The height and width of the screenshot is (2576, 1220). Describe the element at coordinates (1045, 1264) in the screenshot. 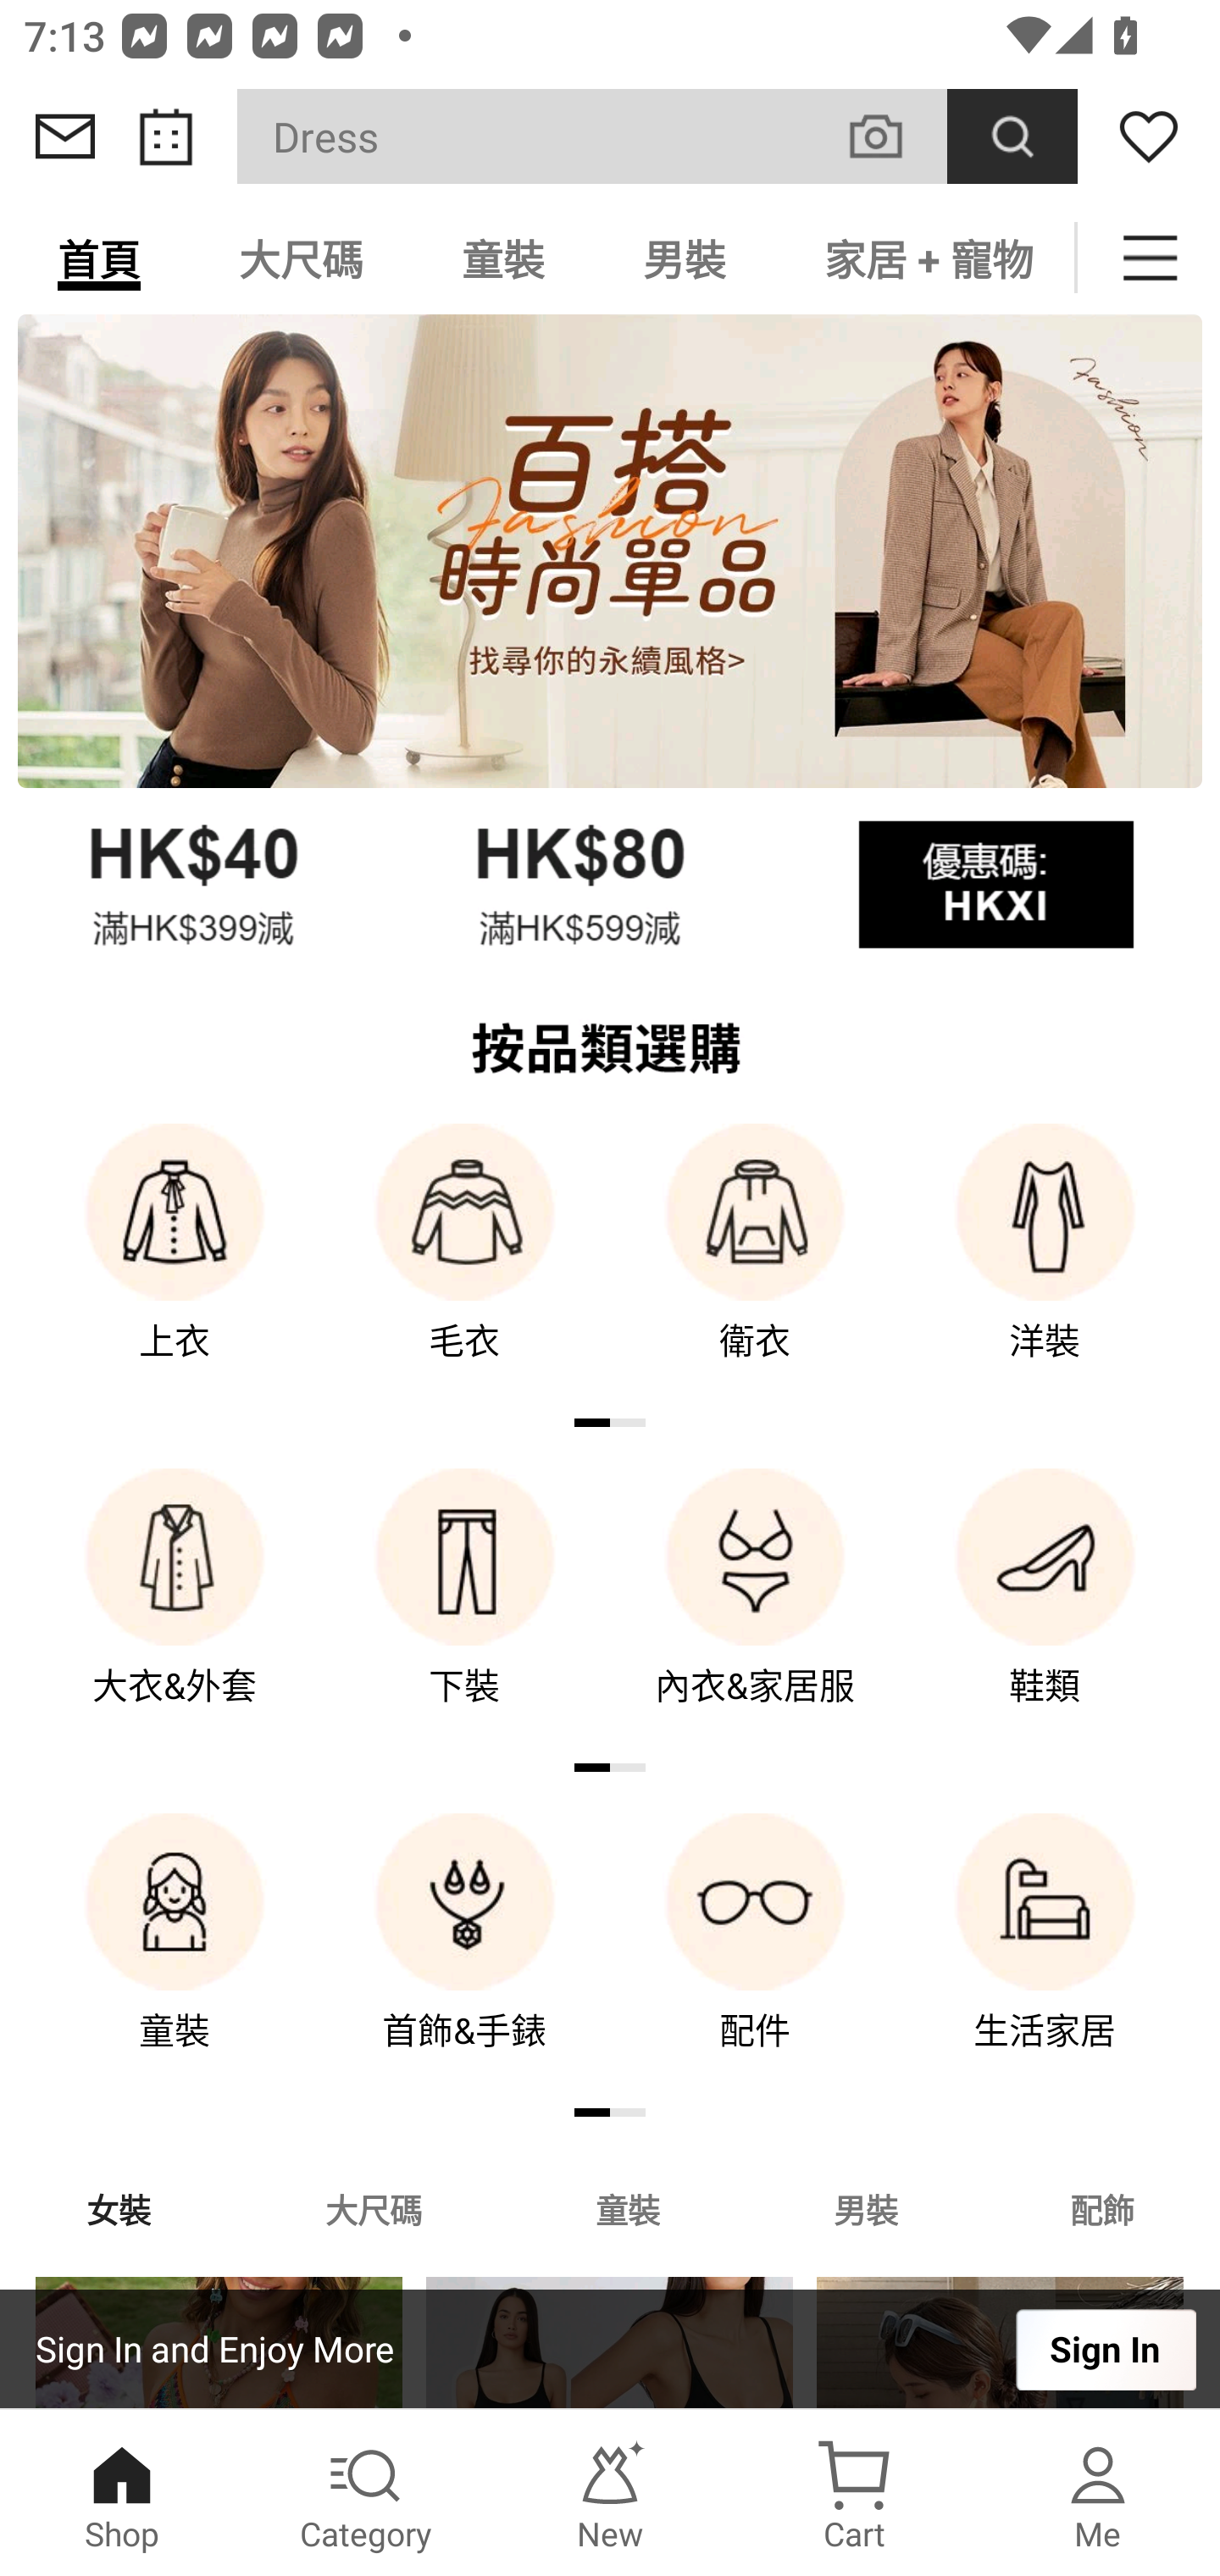

I see `洋裝` at that location.